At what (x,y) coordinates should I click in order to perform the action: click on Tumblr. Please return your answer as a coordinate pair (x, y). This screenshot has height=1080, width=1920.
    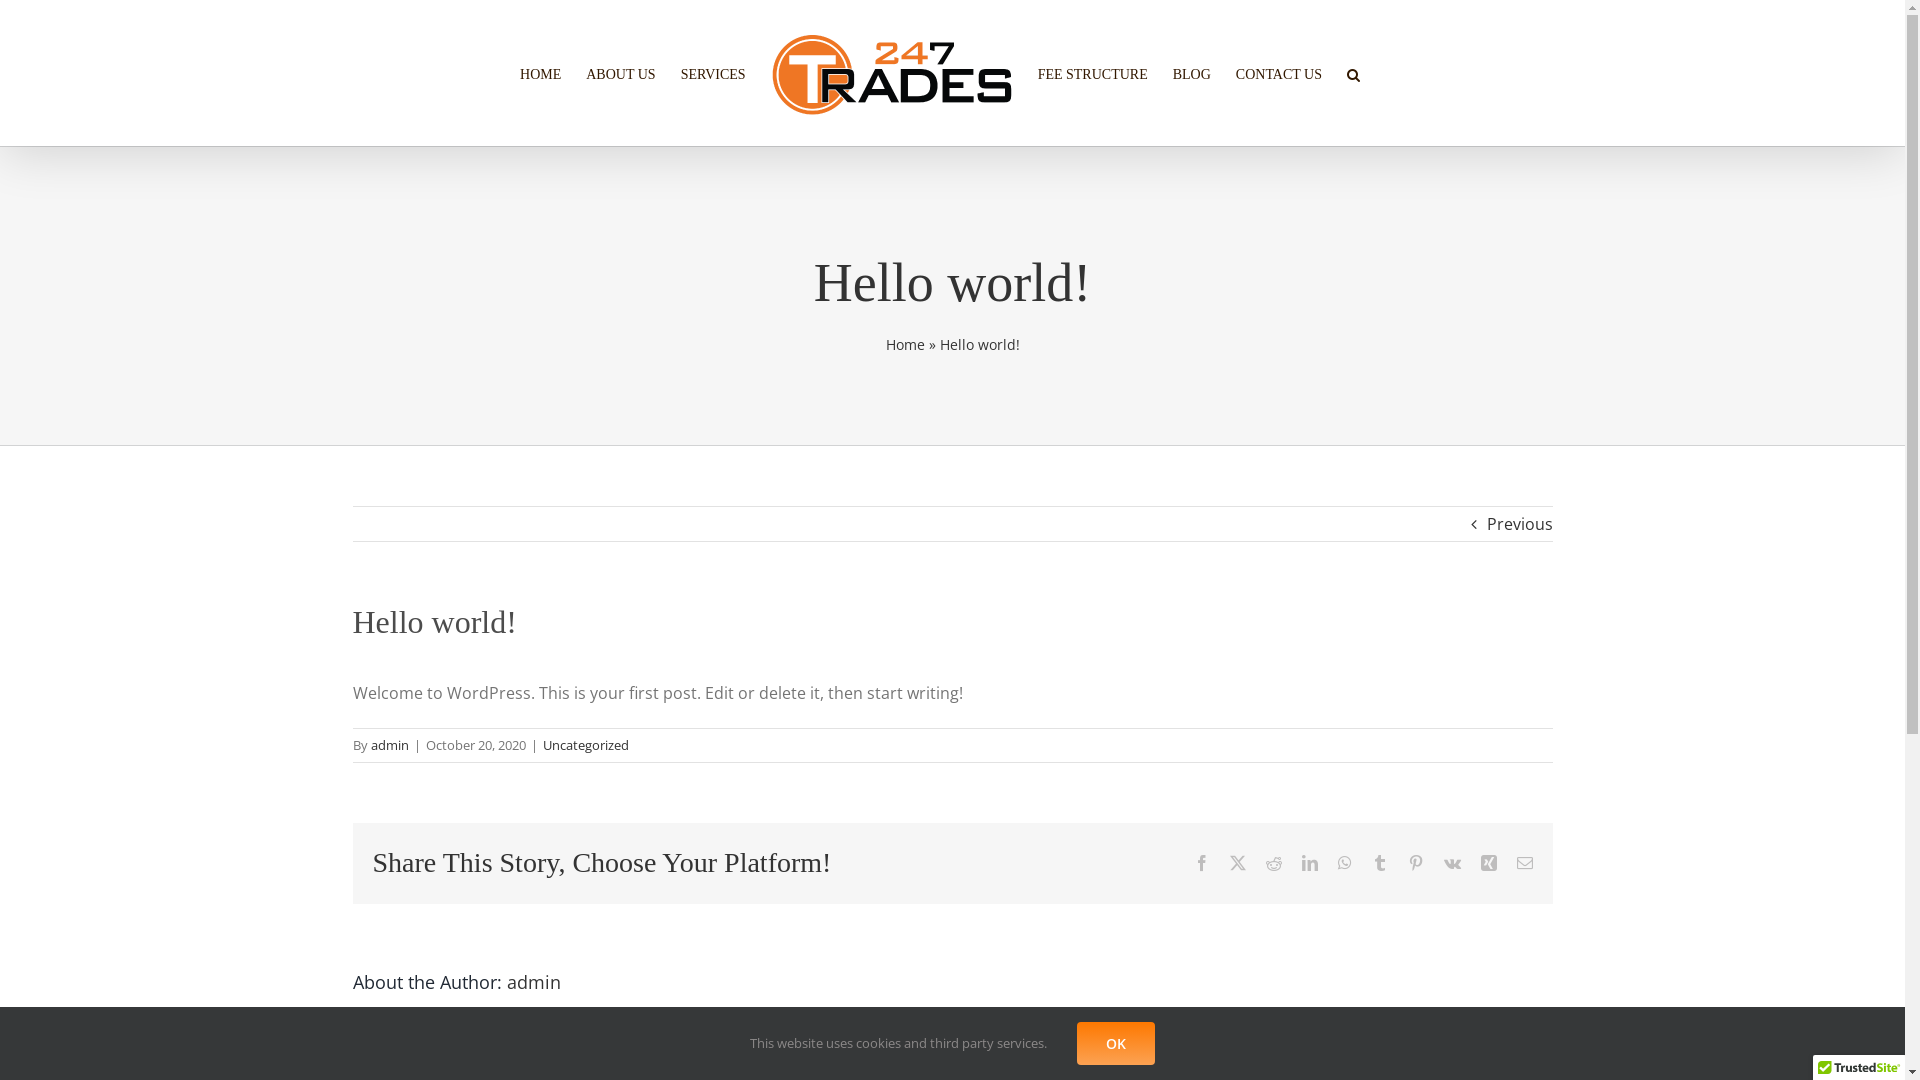
    Looking at the image, I should click on (1380, 863).